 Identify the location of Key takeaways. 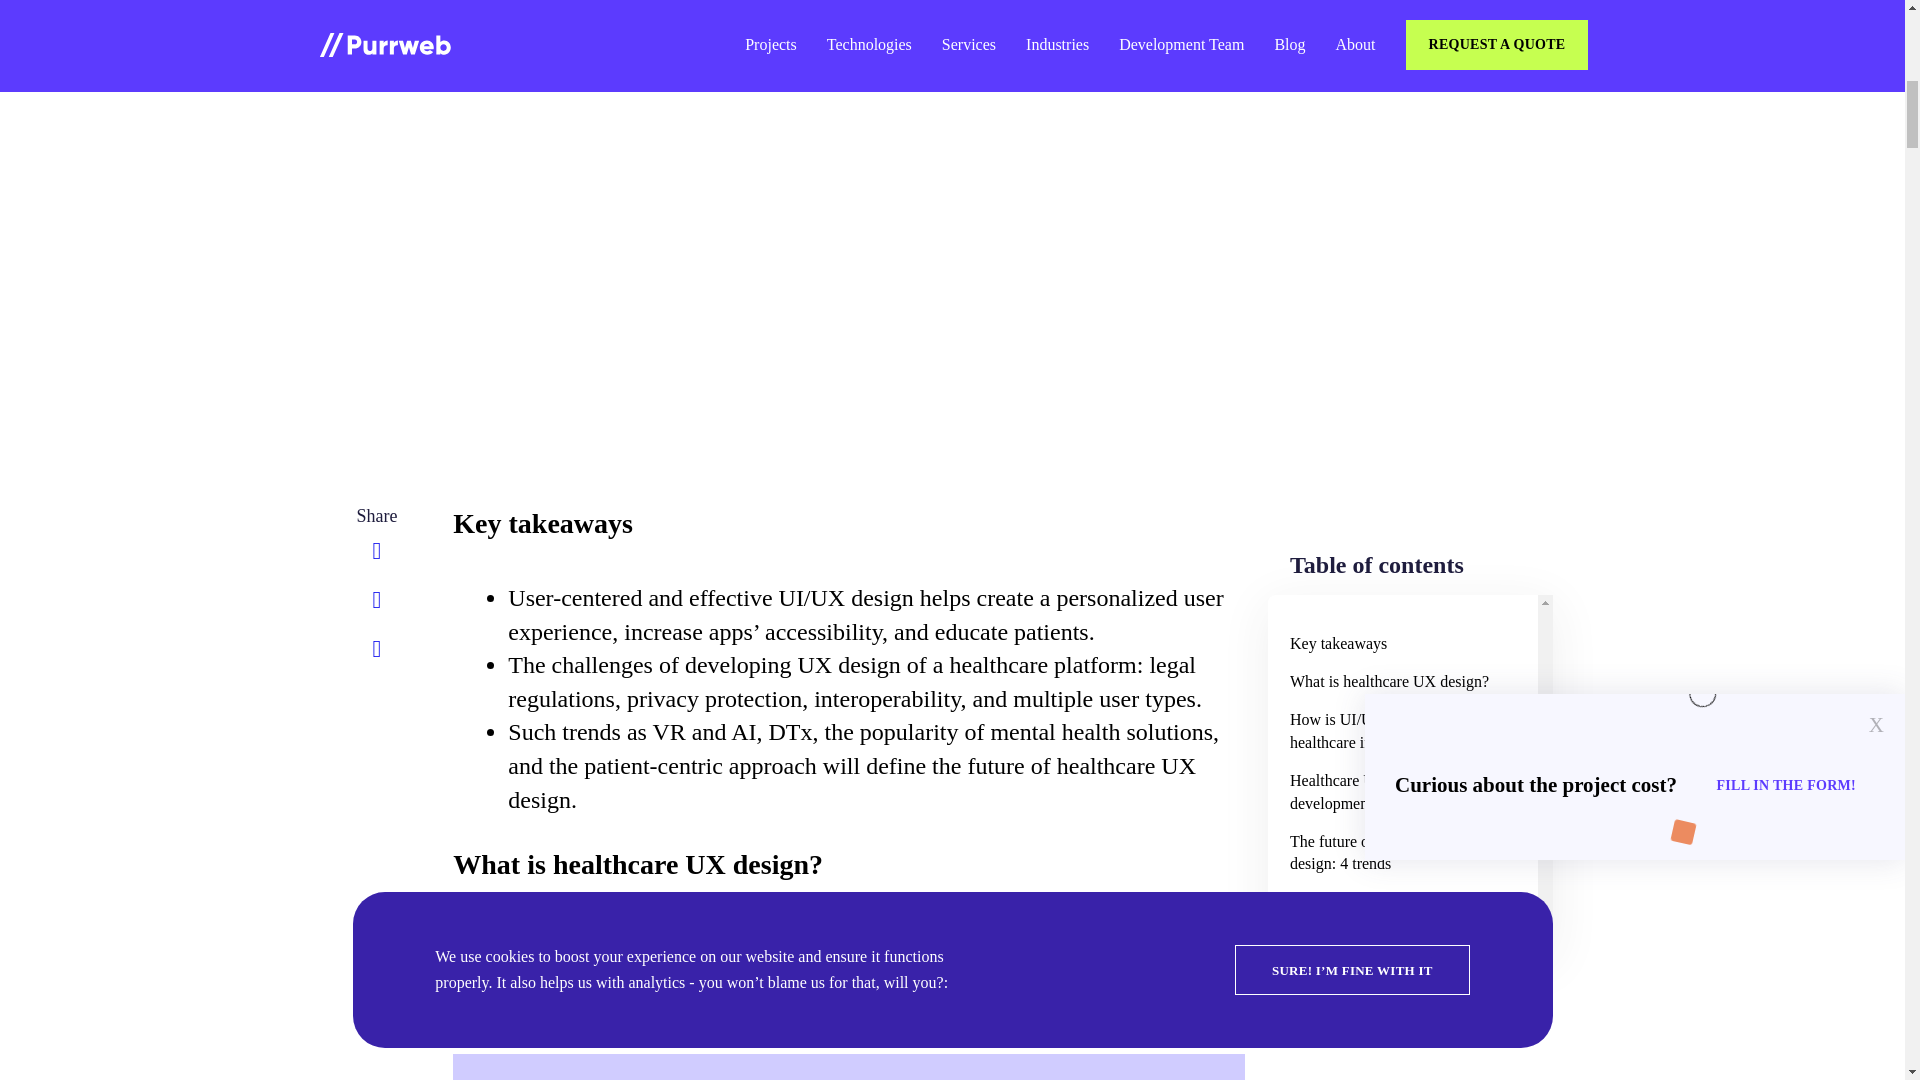
(1402, 644).